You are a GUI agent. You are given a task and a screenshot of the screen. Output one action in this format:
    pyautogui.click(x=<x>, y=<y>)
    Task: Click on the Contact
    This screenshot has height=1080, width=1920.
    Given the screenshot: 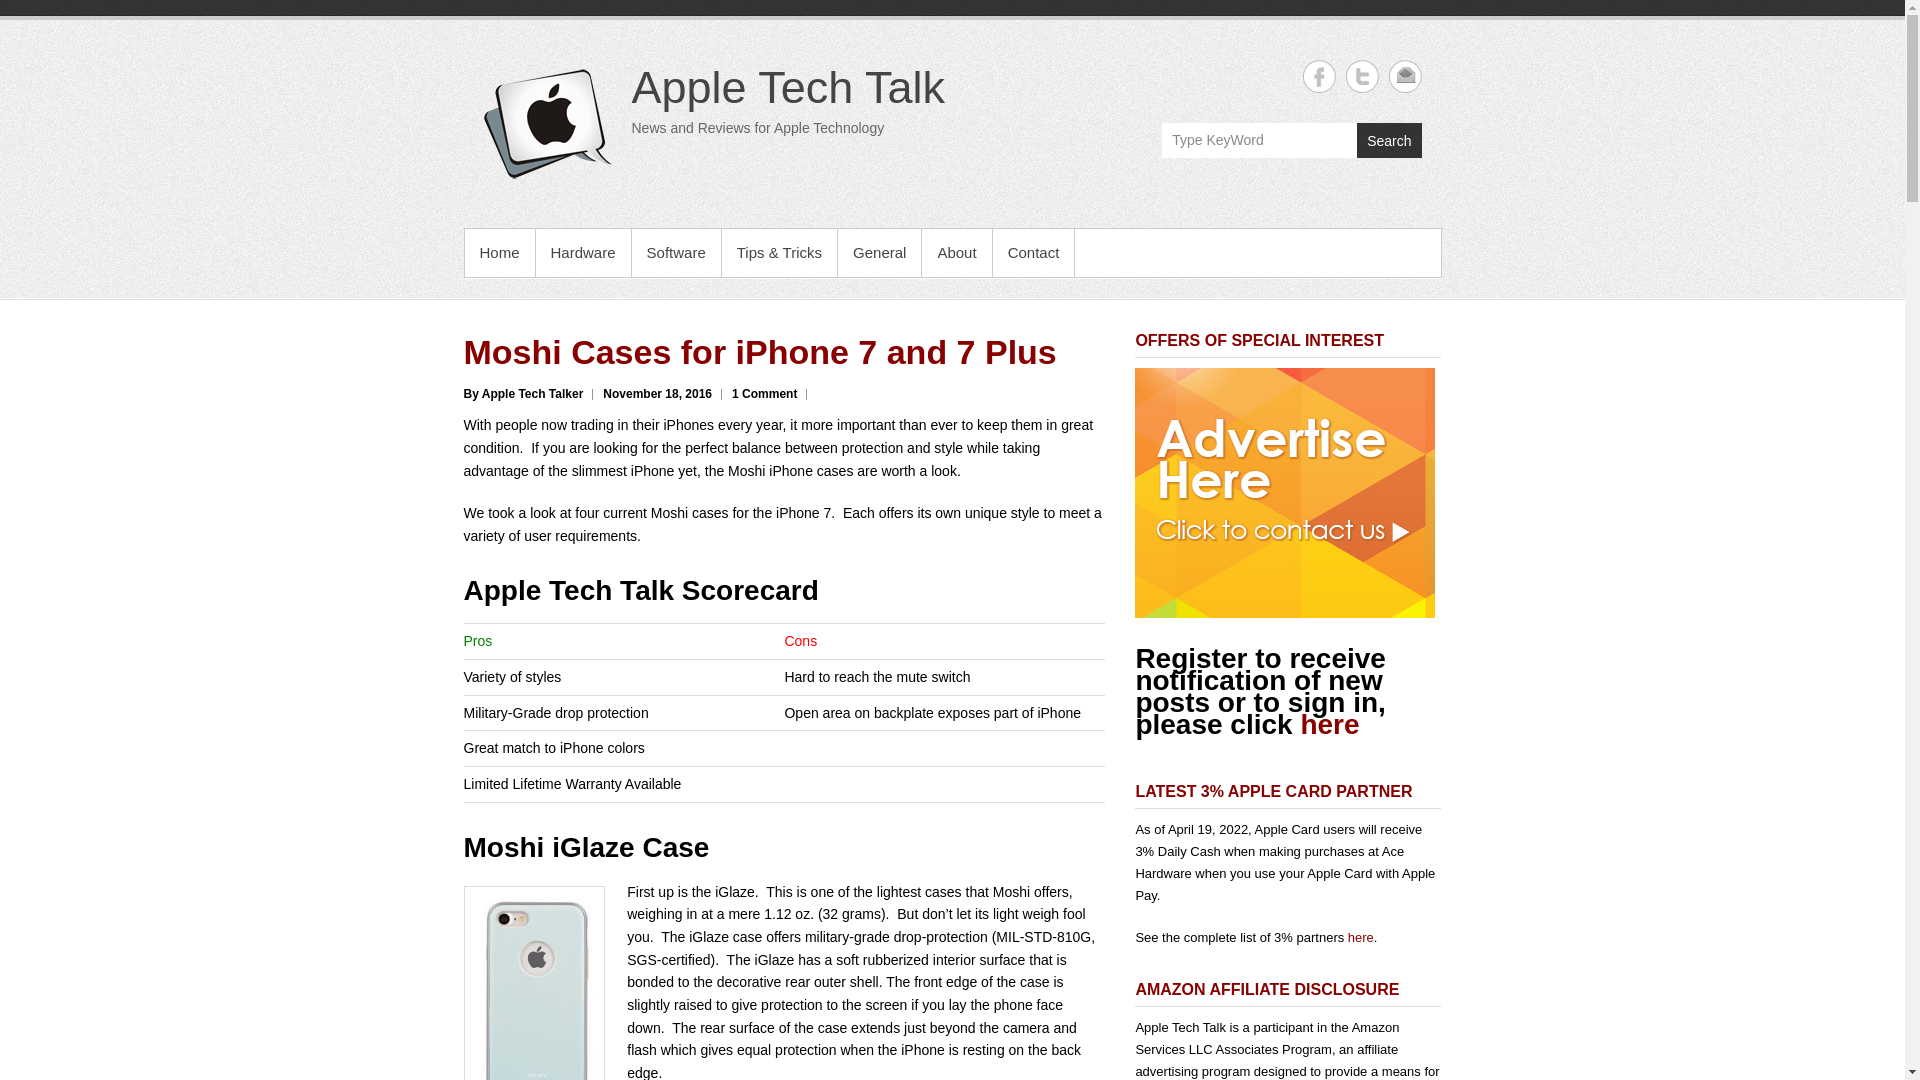 What is the action you would take?
    pyautogui.click(x=1034, y=252)
    